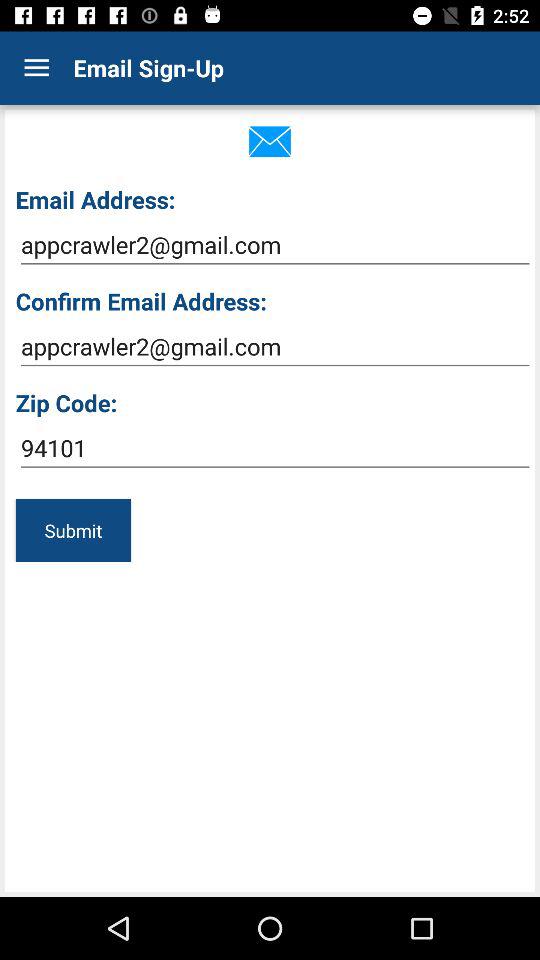 This screenshot has width=540, height=960. I want to click on select icon below zip code:, so click(274, 448).